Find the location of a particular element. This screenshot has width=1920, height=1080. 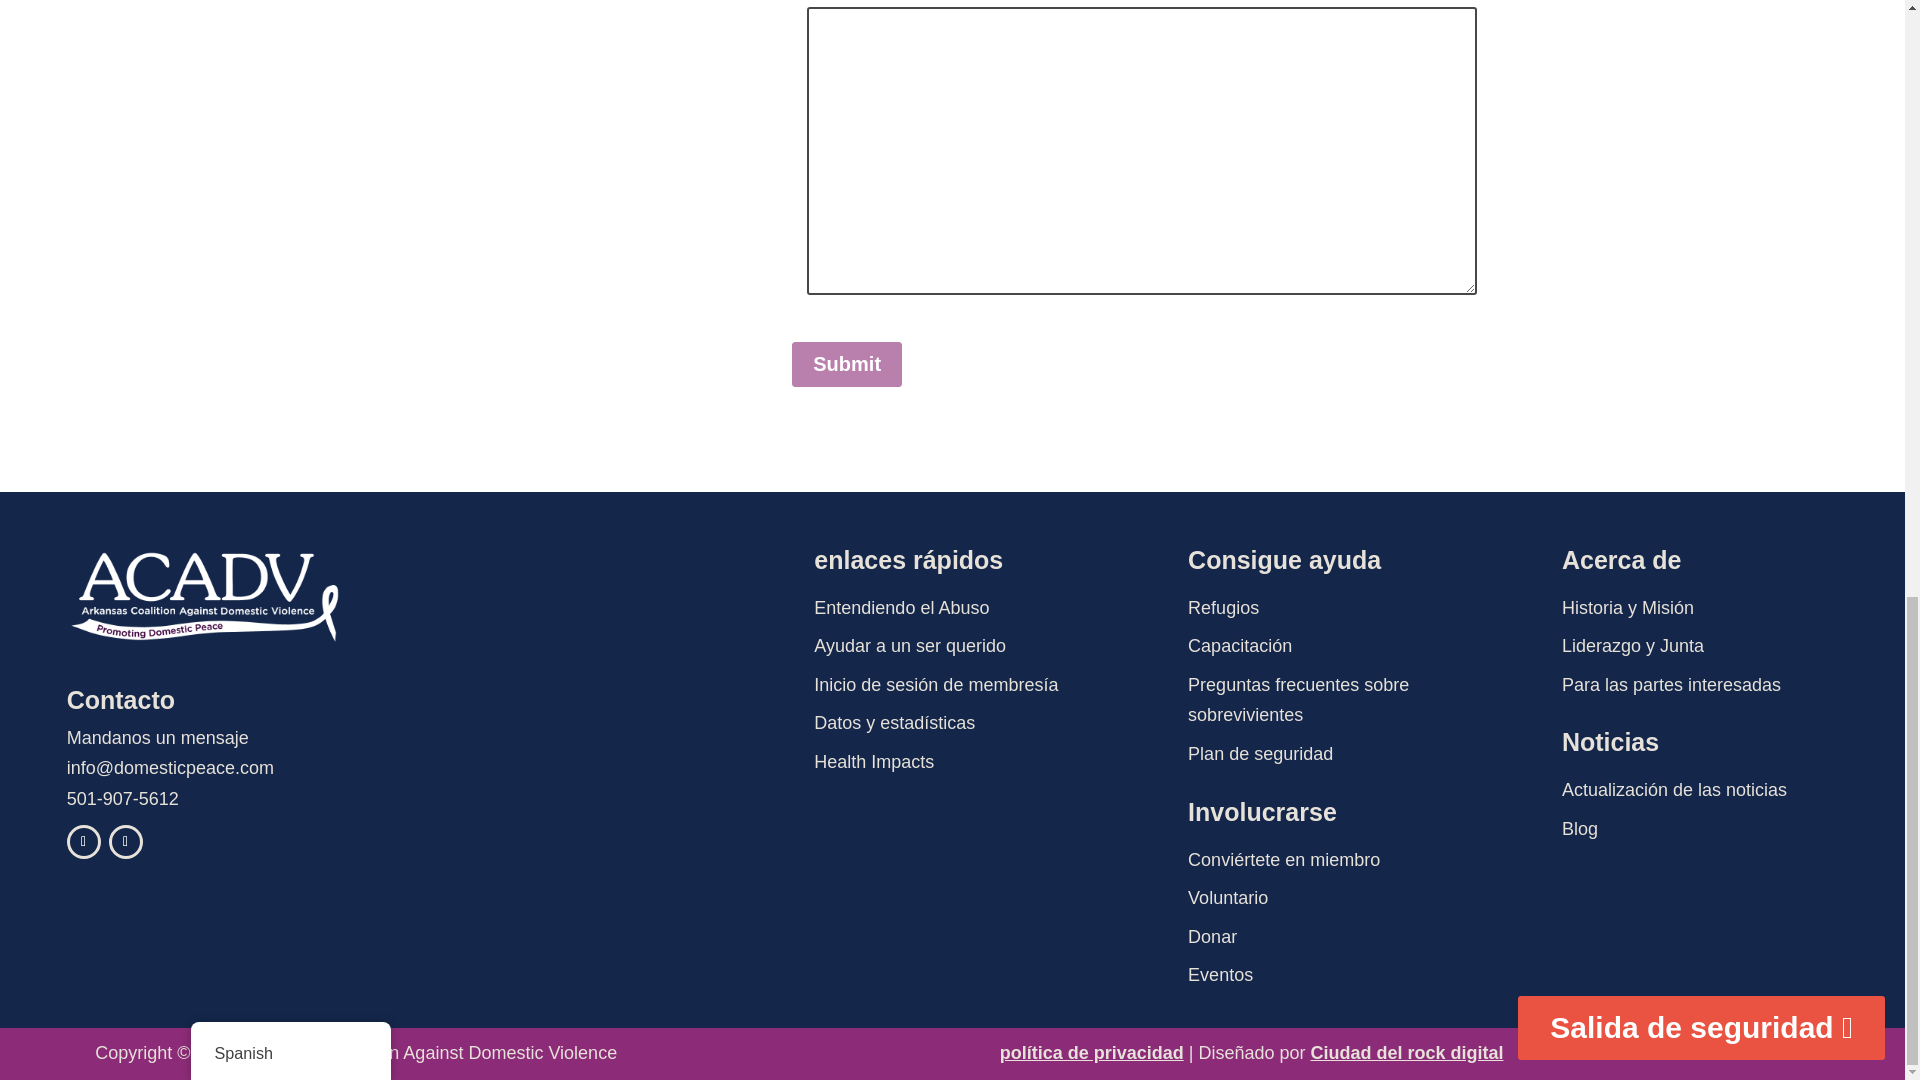

Submit is located at coordinates (846, 364).